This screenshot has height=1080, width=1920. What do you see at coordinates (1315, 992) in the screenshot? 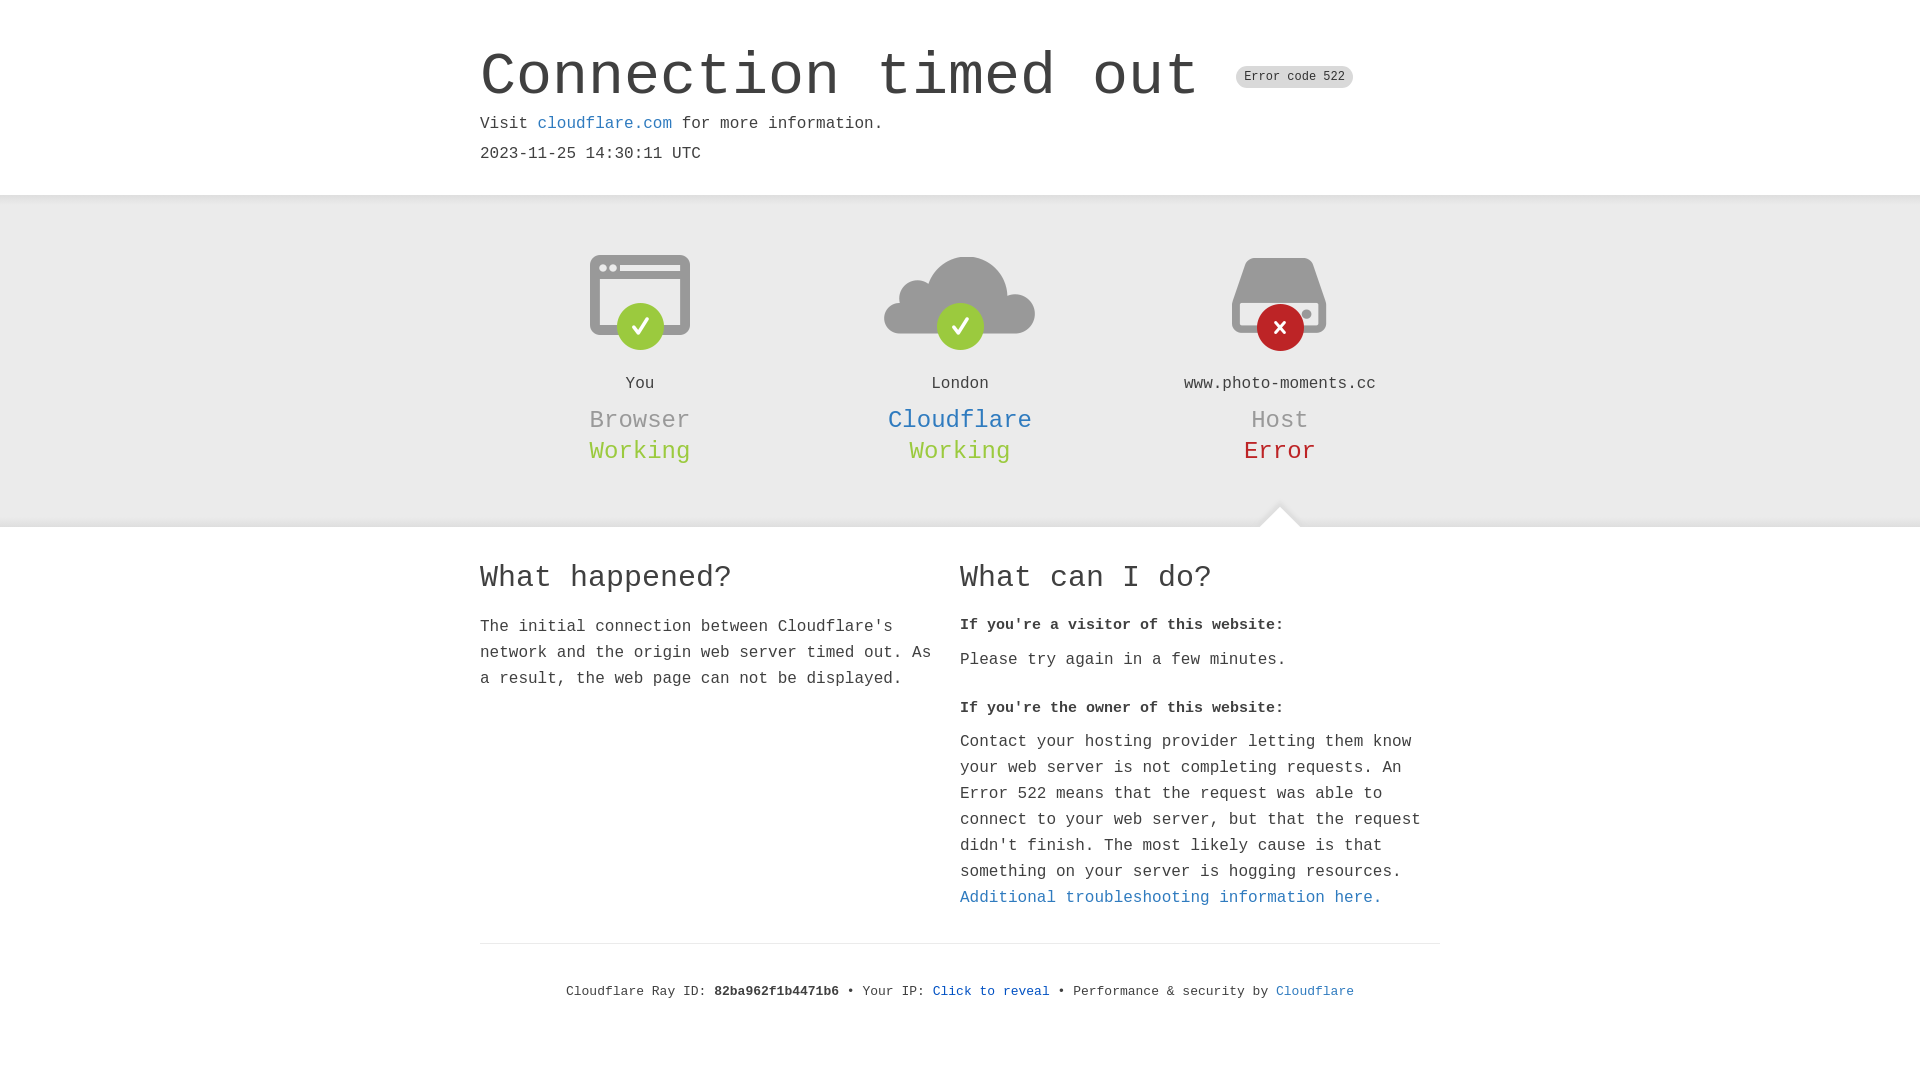
I see `Cloudflare` at bounding box center [1315, 992].